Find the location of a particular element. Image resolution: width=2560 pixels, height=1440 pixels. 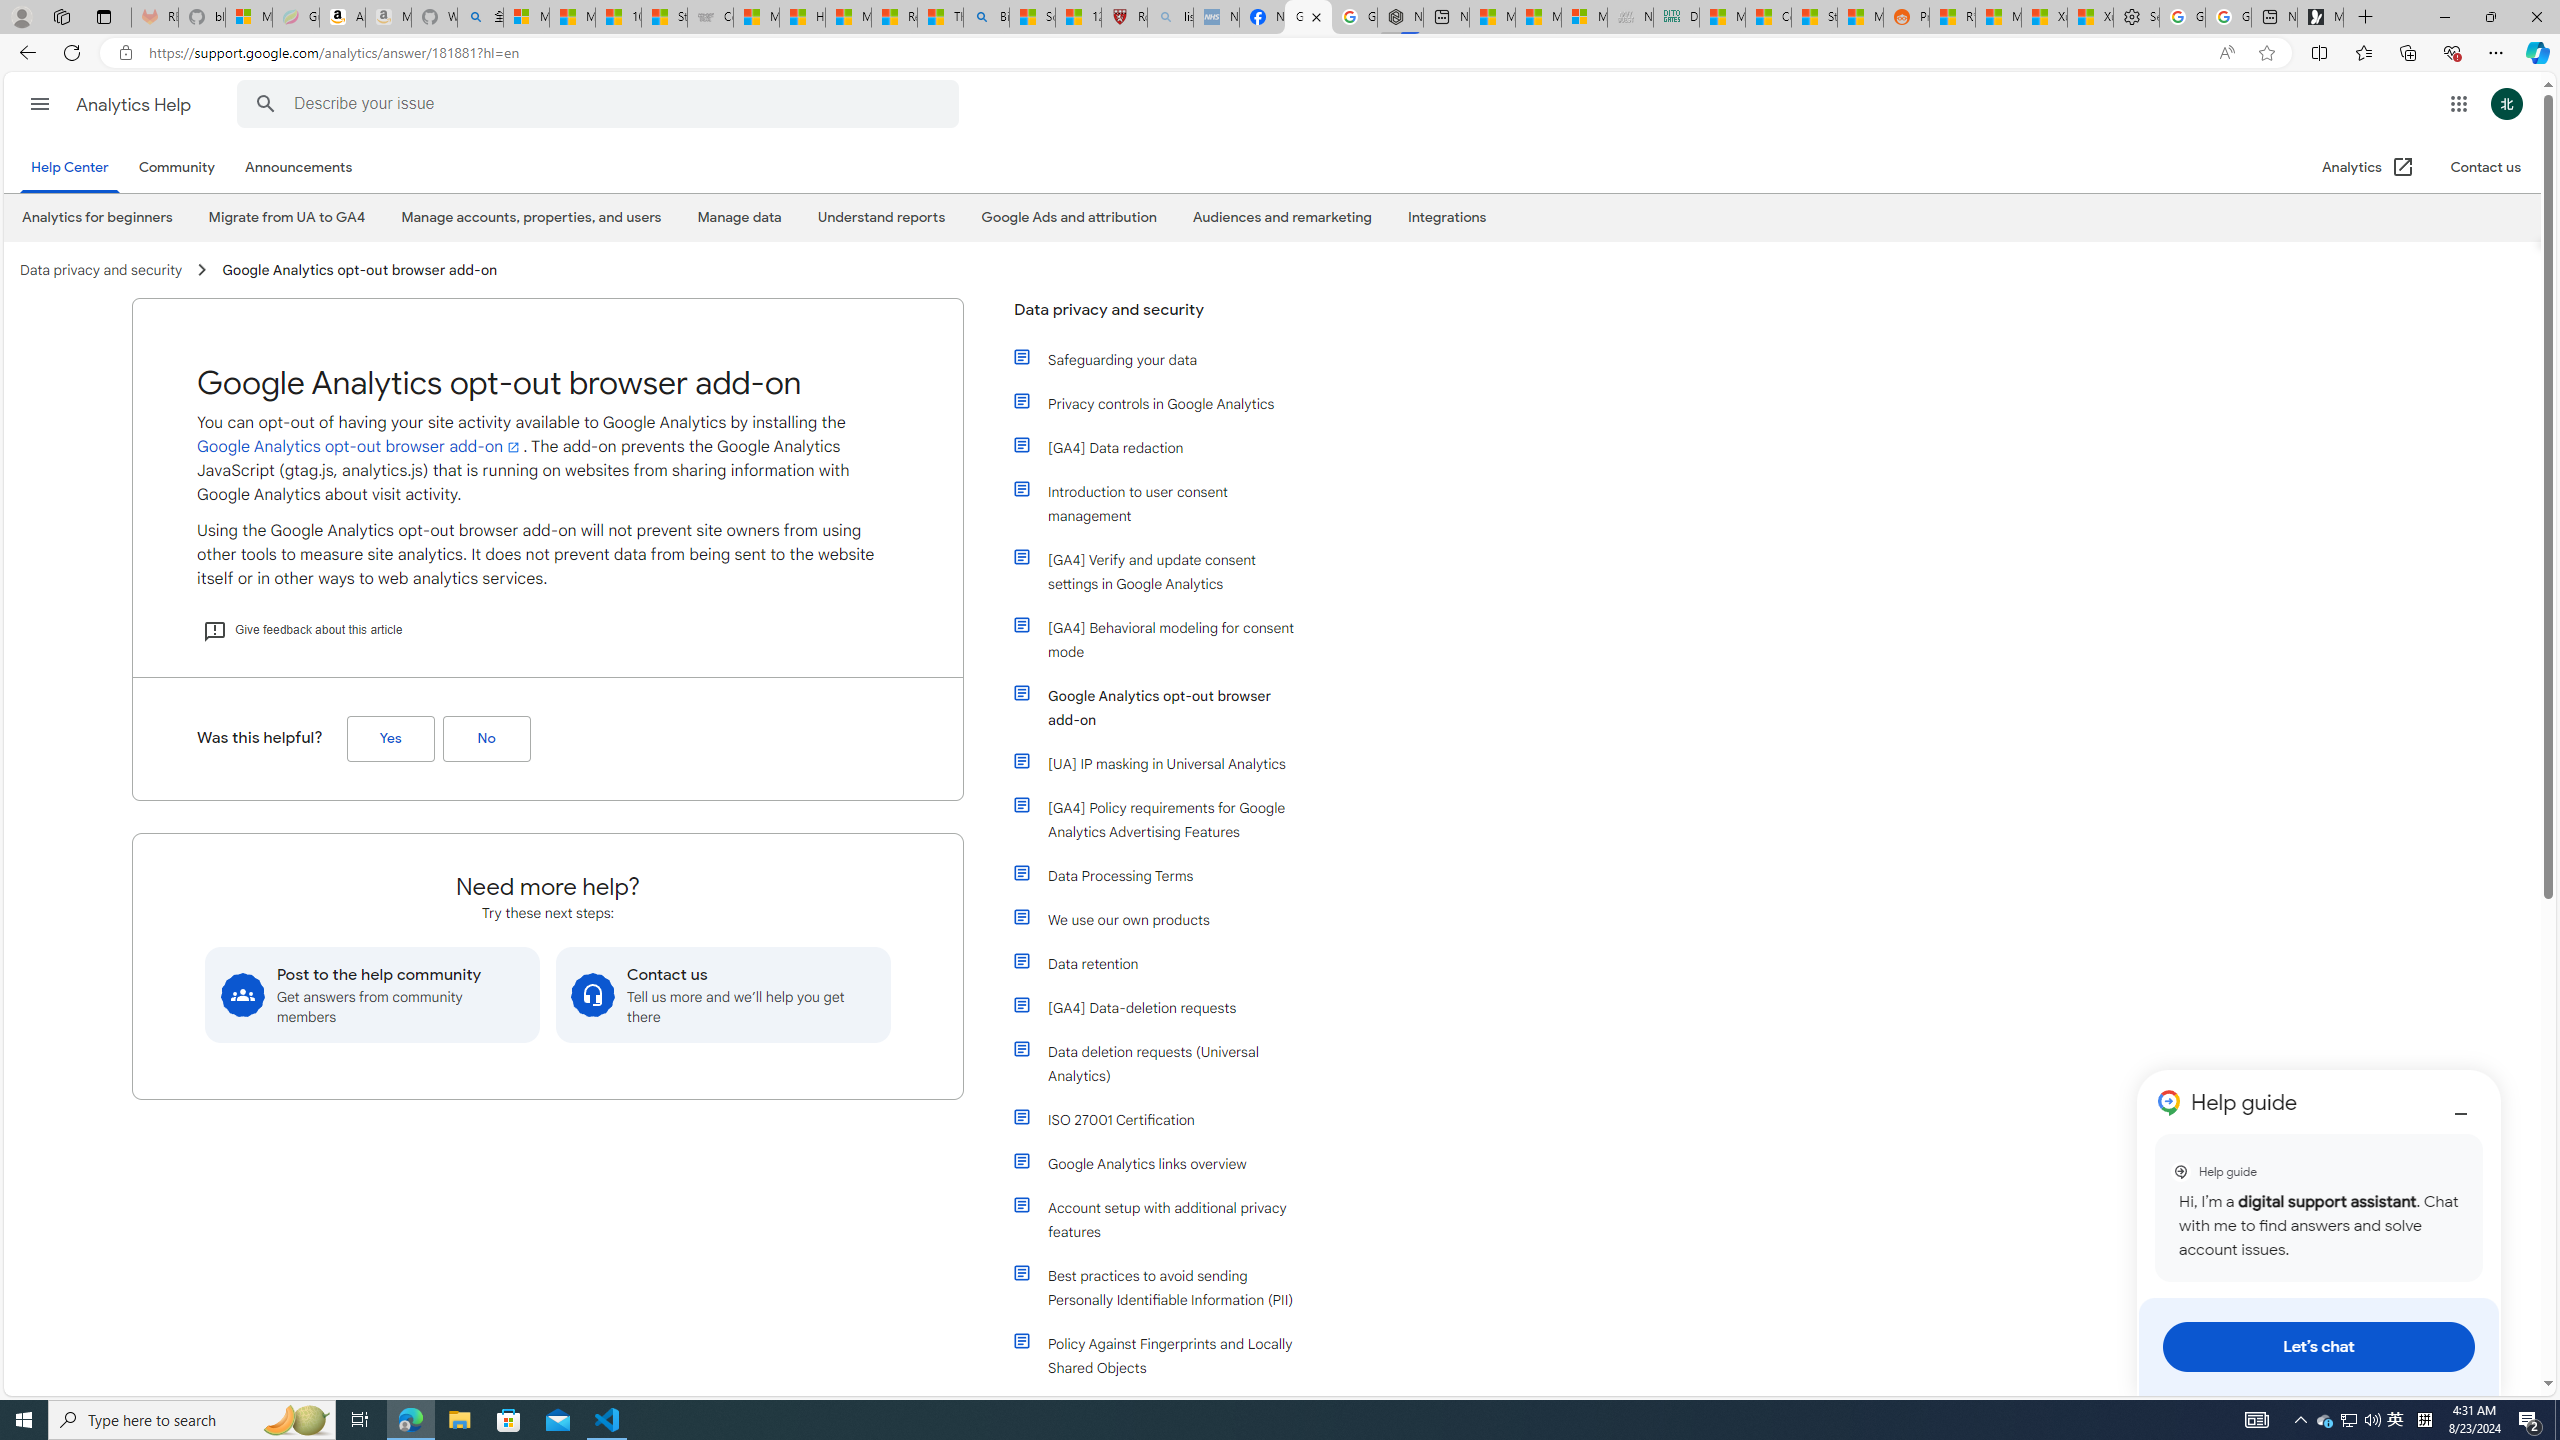

Data deletion requests (Universal Analytics) is located at coordinates (1168, 1063).